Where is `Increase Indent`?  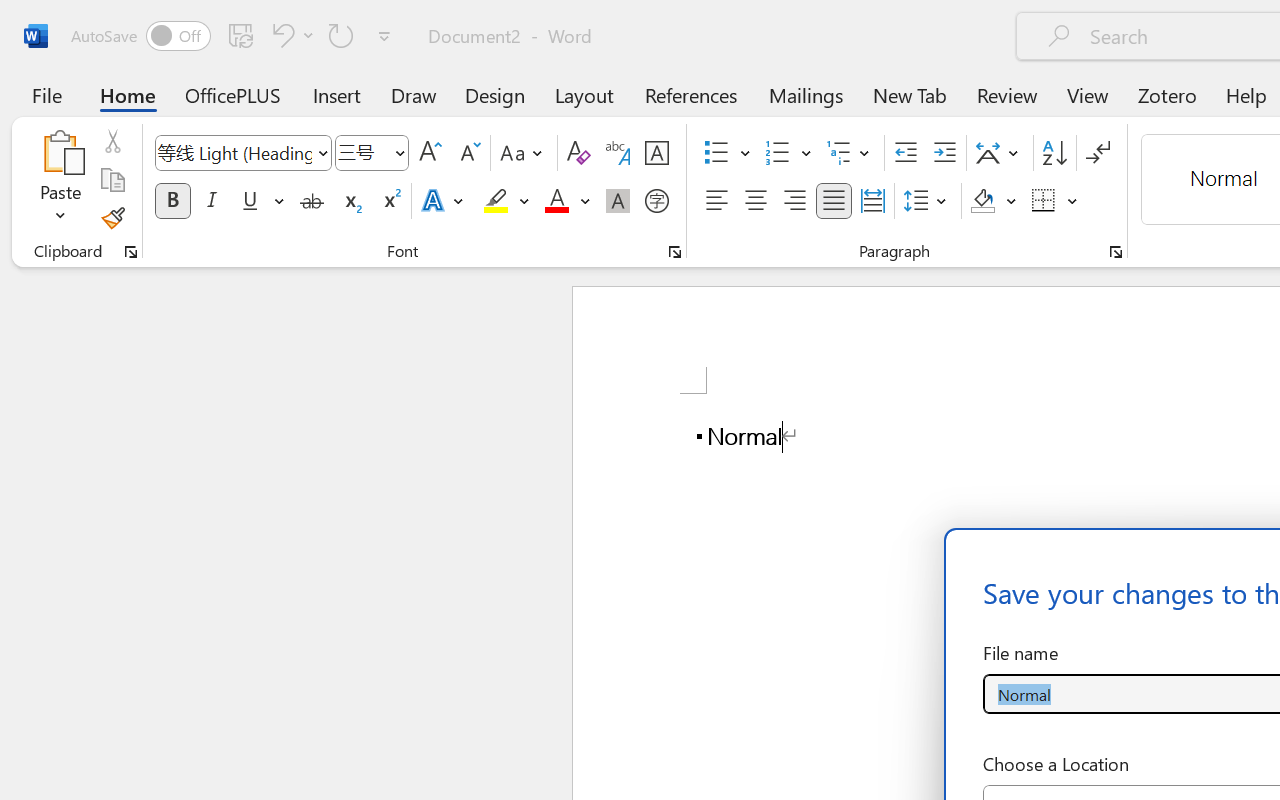 Increase Indent is located at coordinates (944, 153).